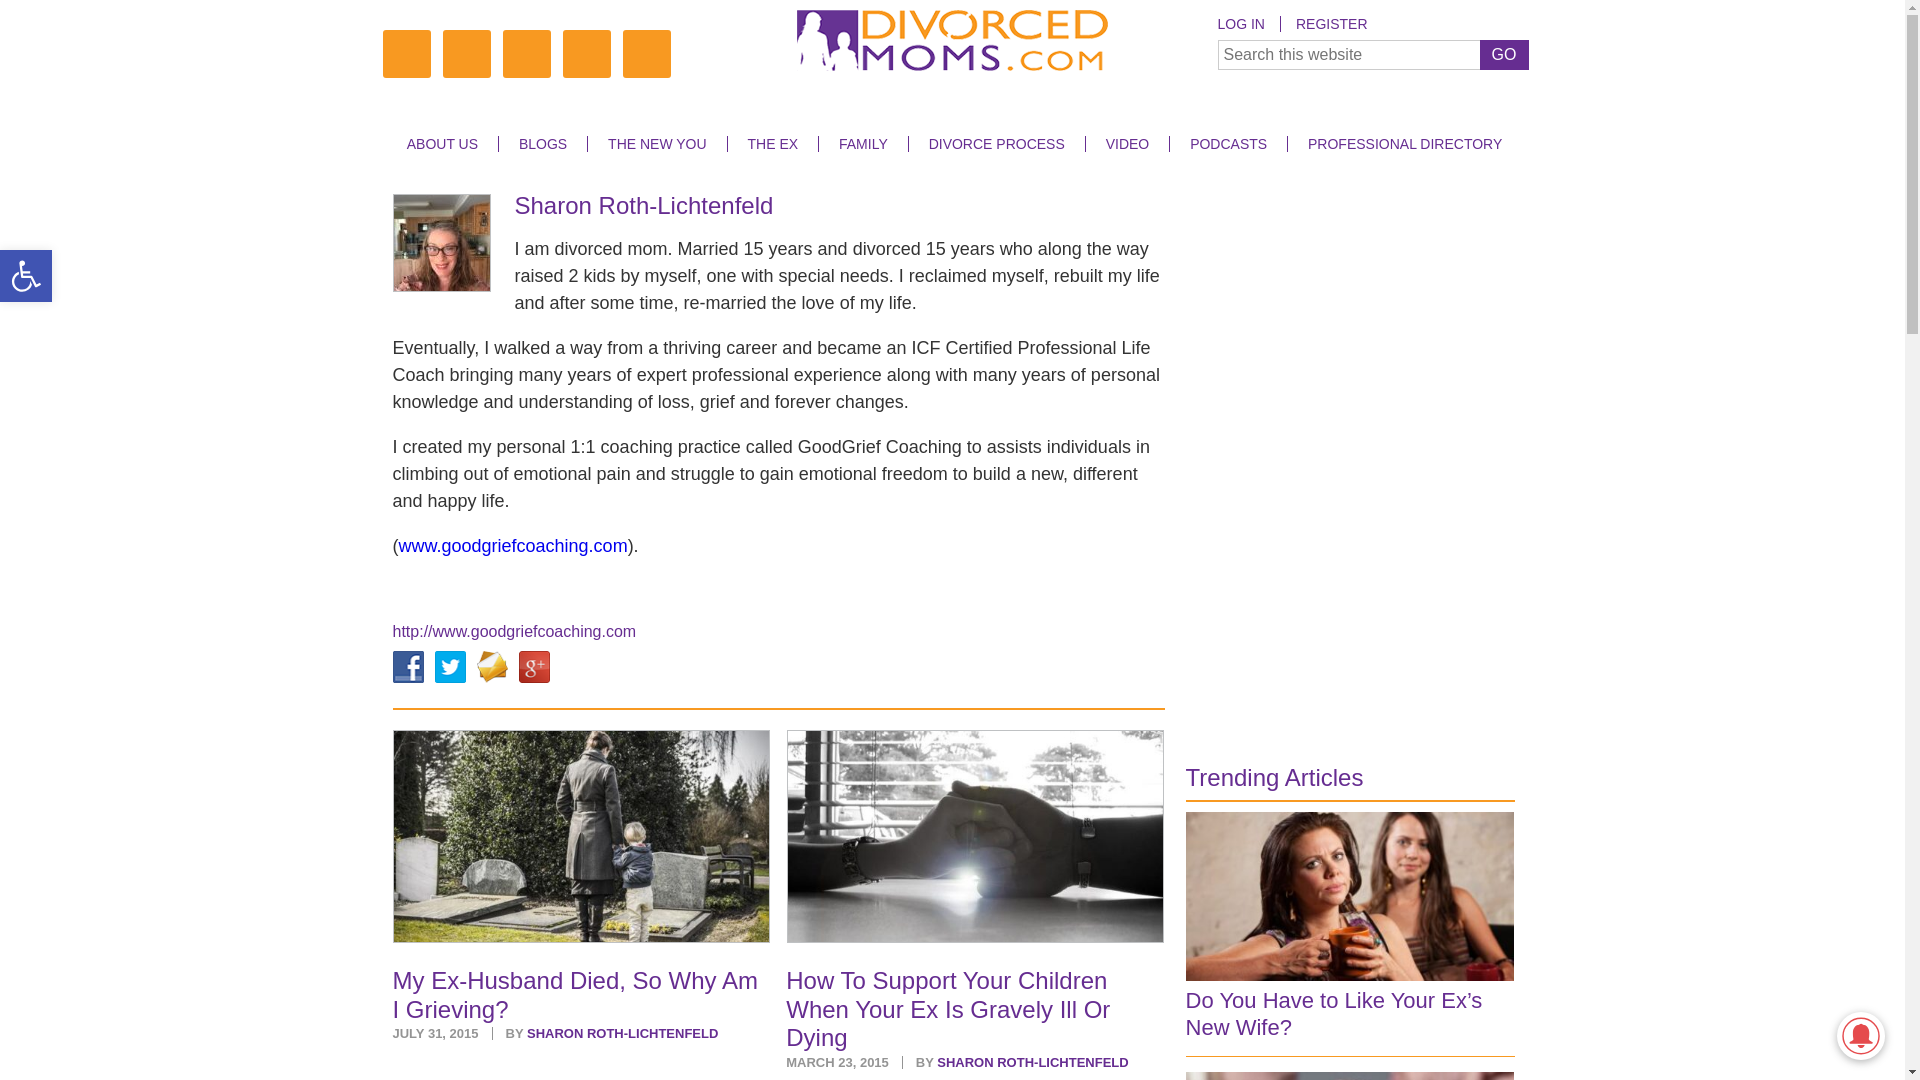 This screenshot has width=1920, height=1080. Describe the element at coordinates (1248, 24) in the screenshot. I see `LOG IN` at that location.